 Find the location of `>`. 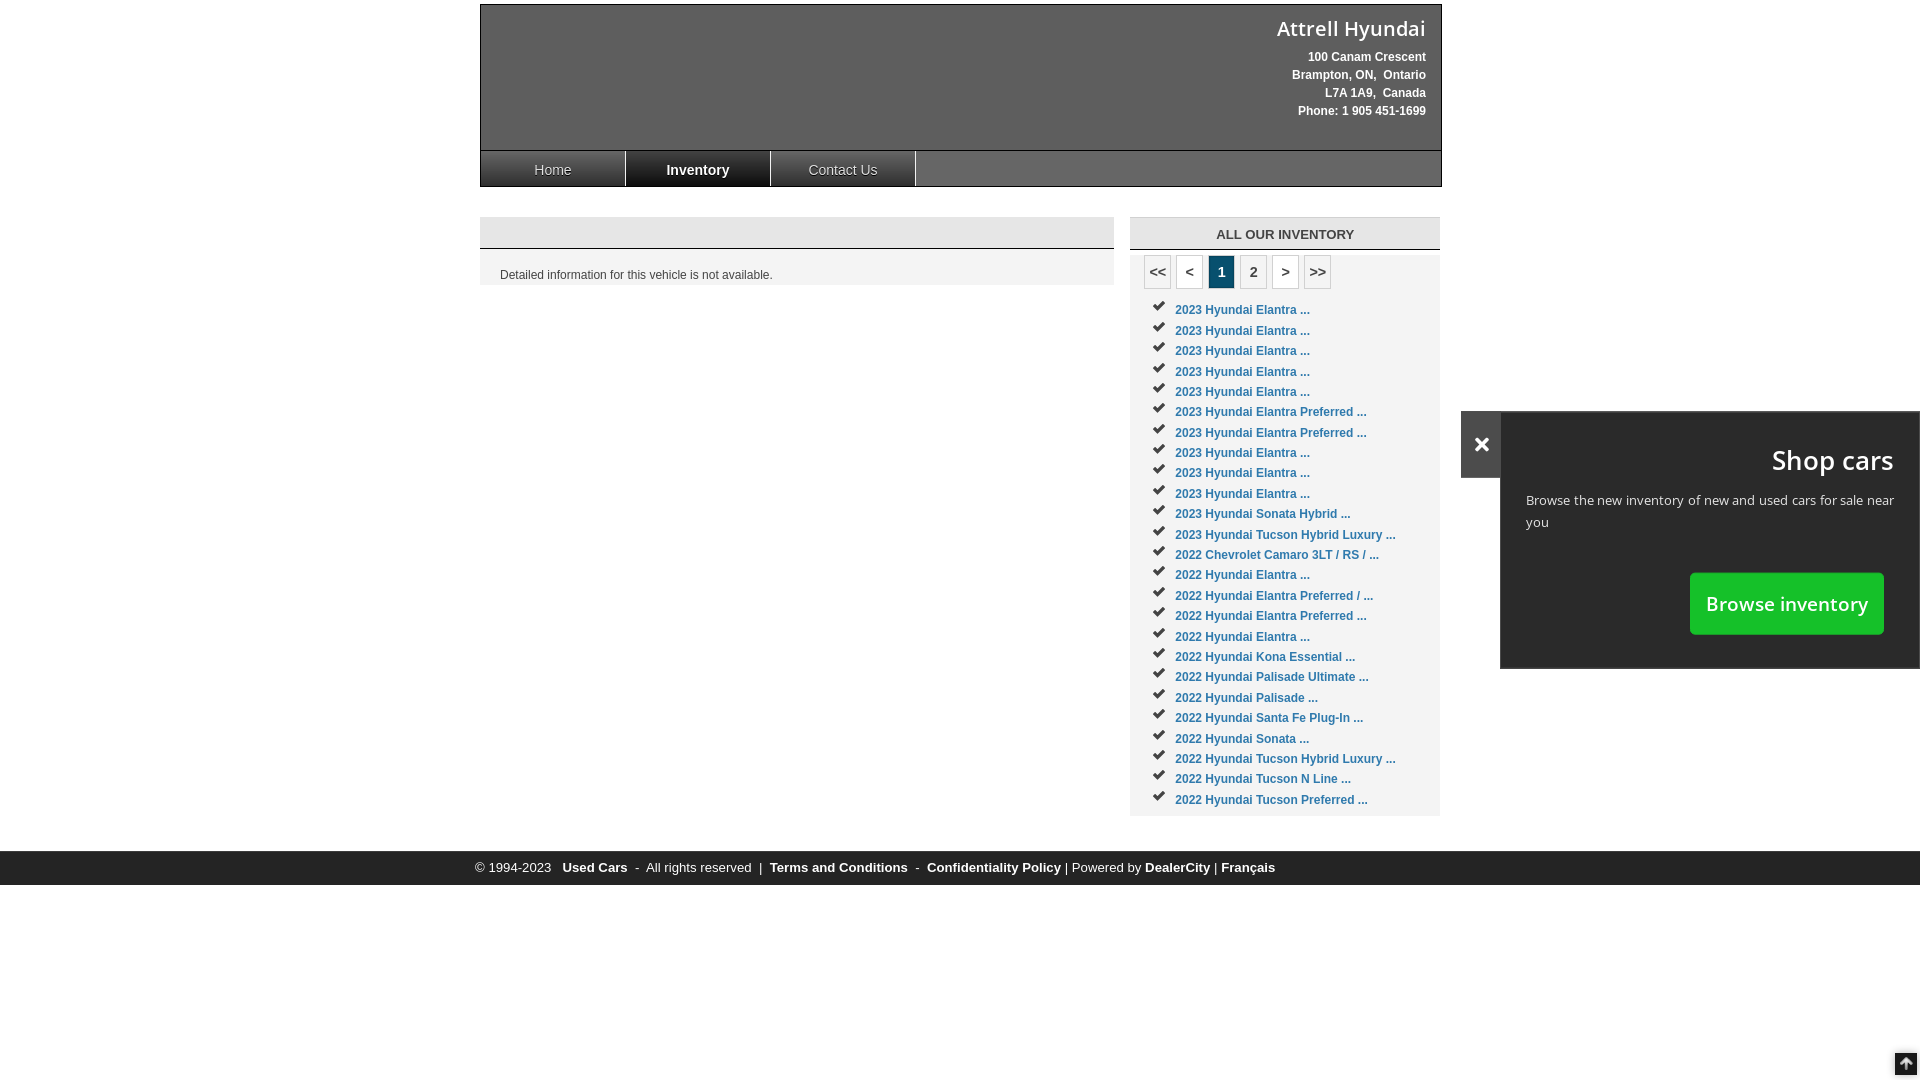

> is located at coordinates (1286, 272).